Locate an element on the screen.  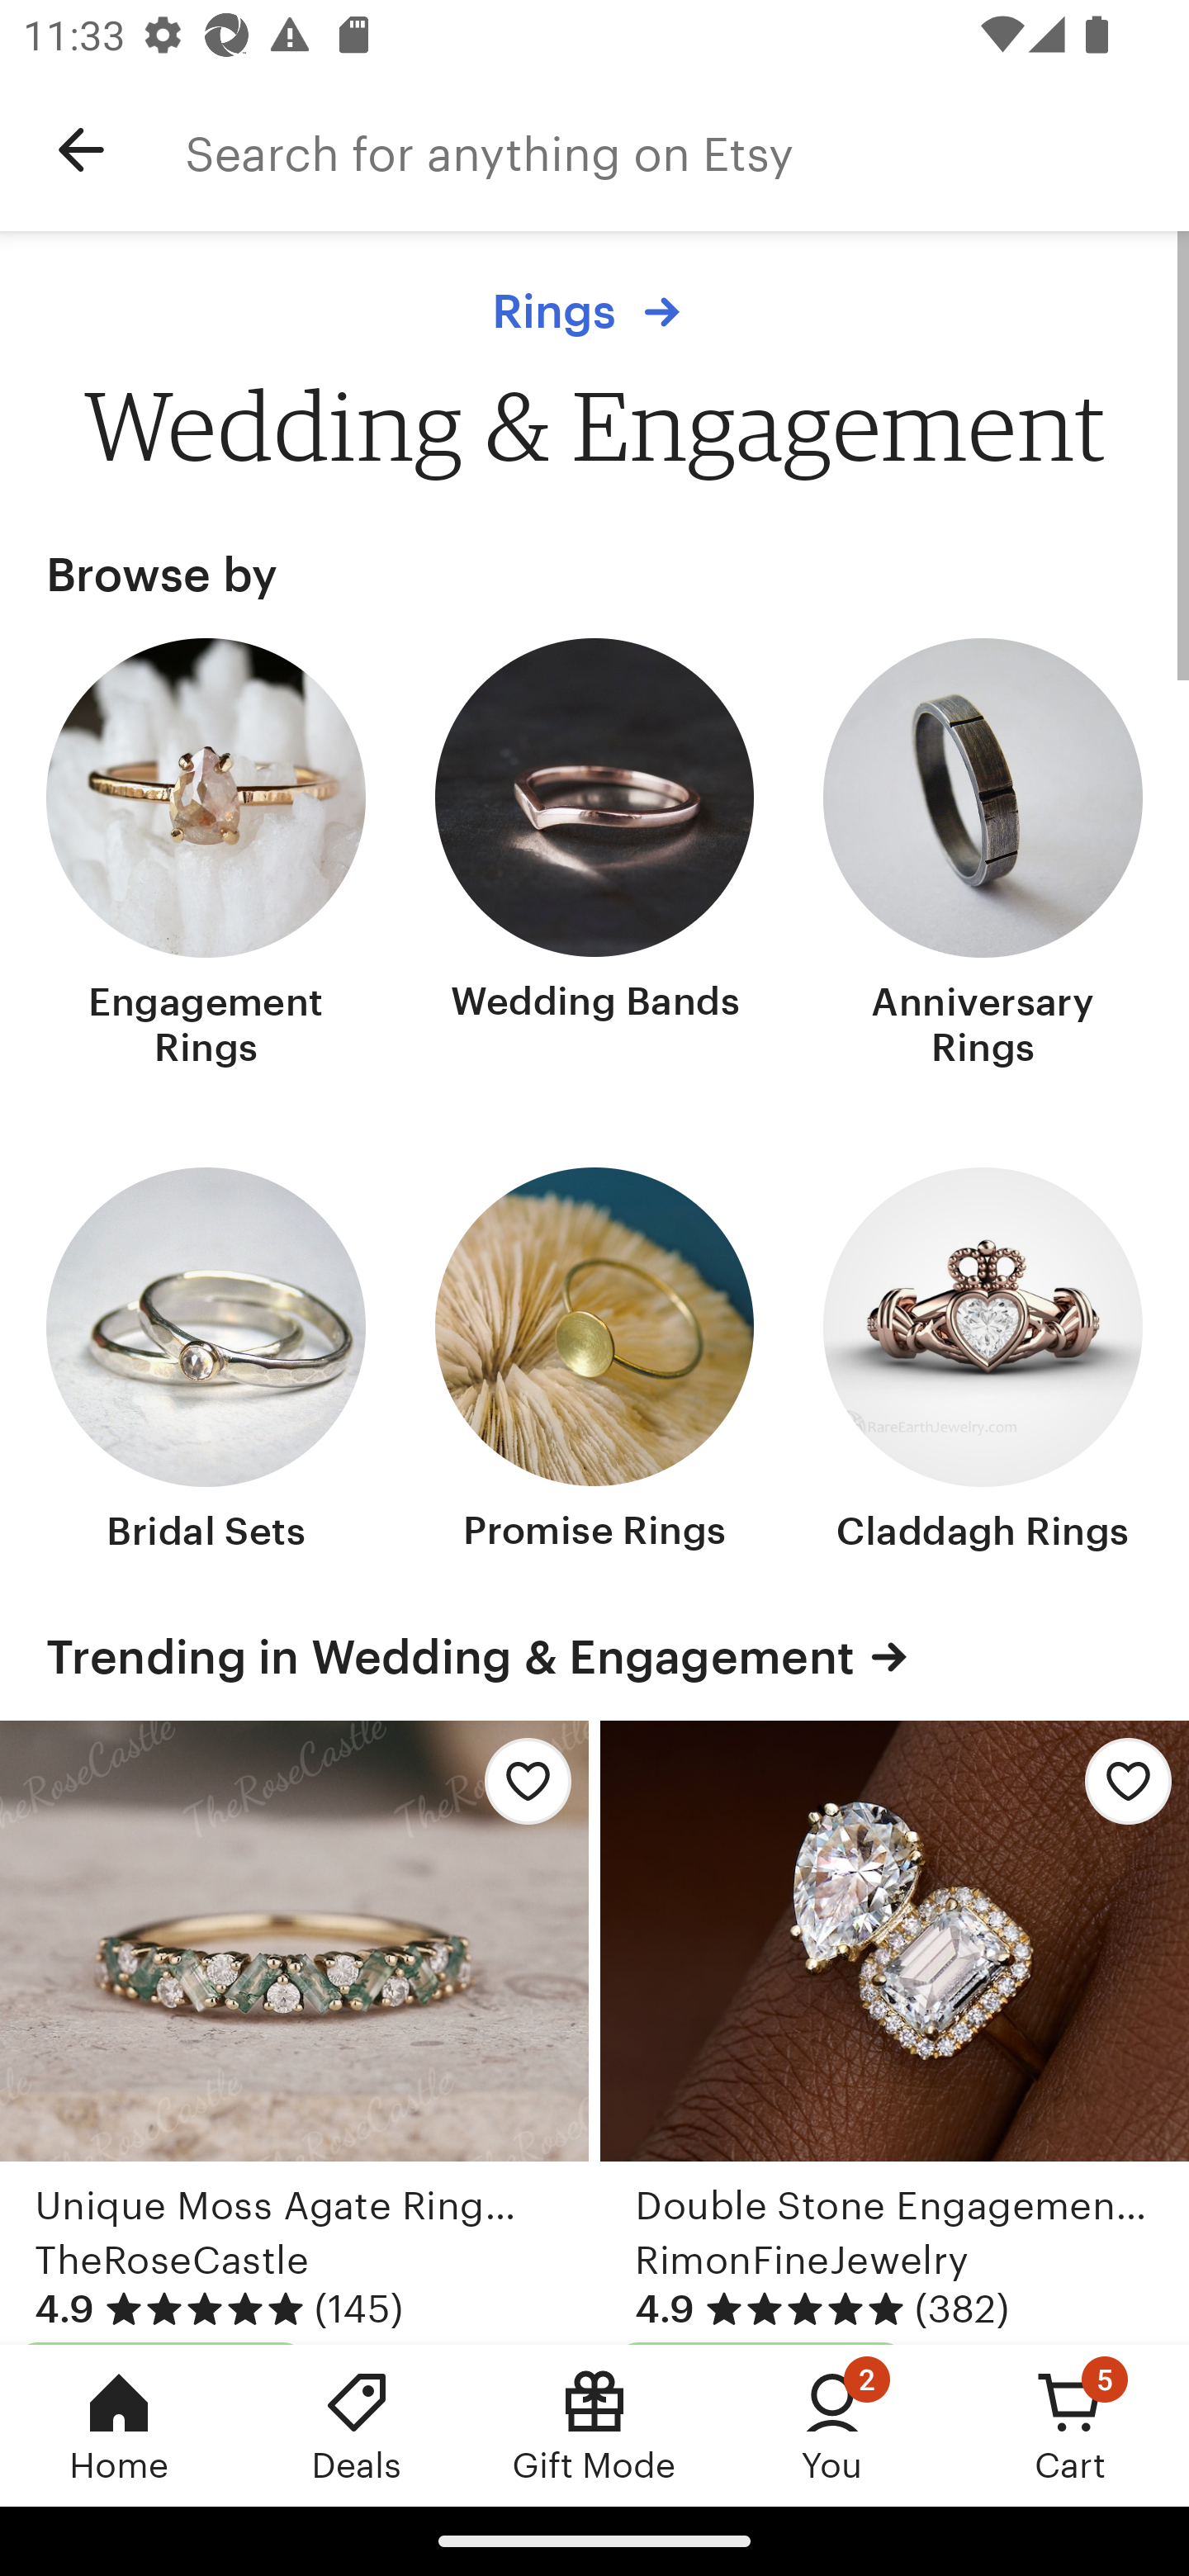
Promise Rings is located at coordinates (594, 1362).